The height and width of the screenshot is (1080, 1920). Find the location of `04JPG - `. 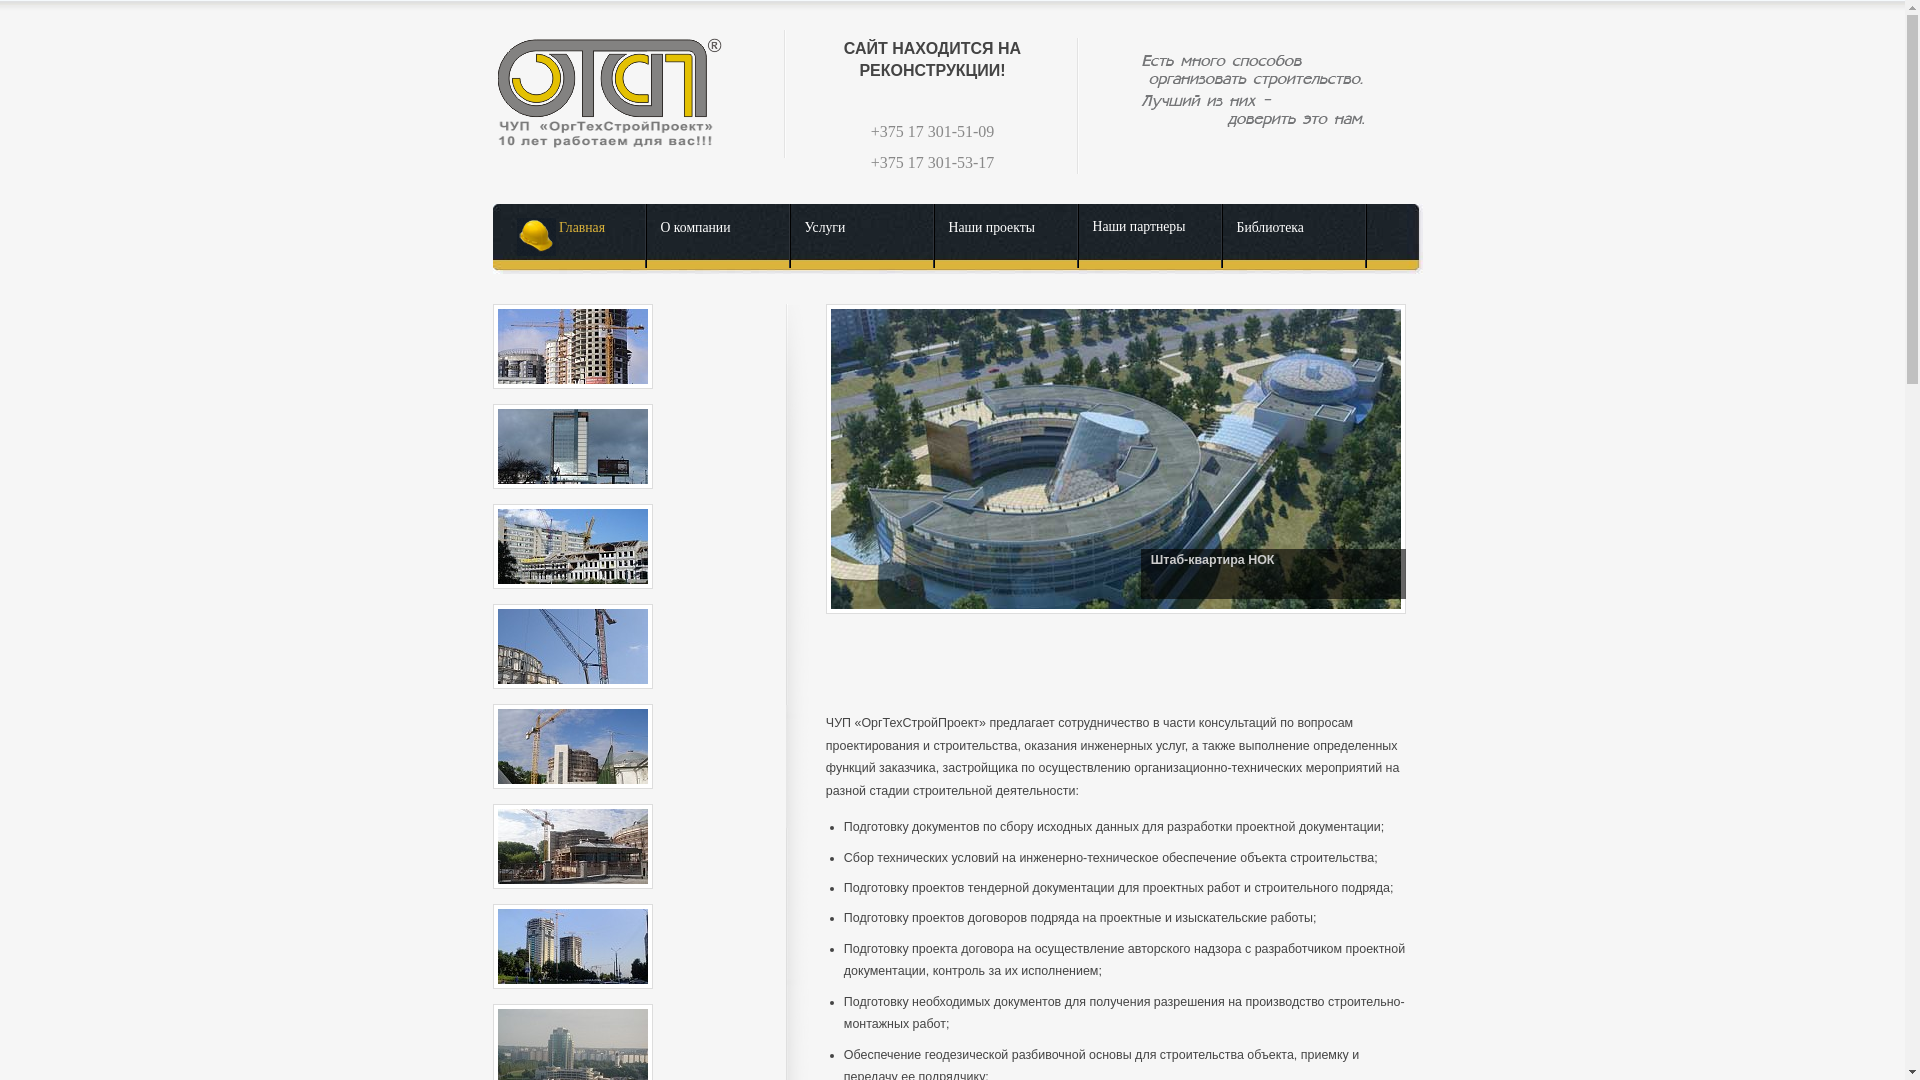

04JPG -  is located at coordinates (572, 646).